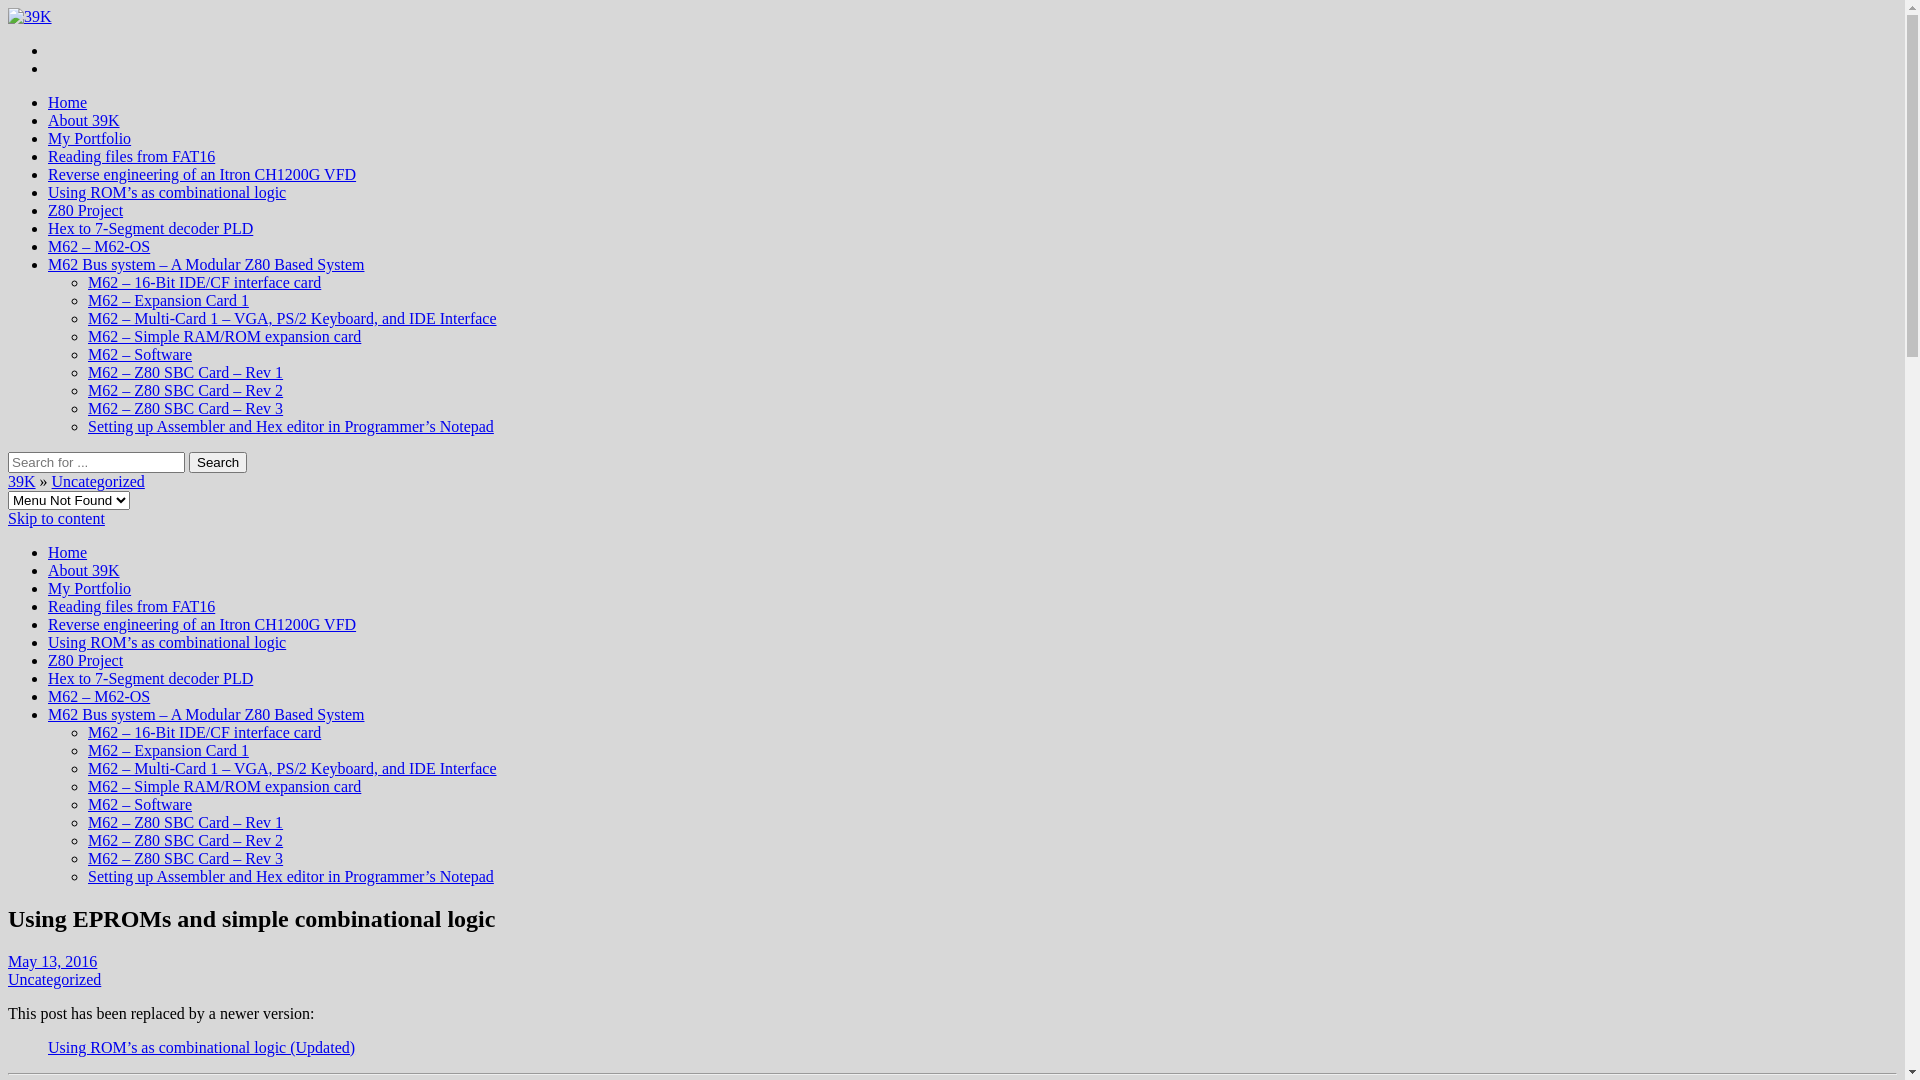  I want to click on Reverse engineering of an Itron CH1200G VFD, so click(202, 624).